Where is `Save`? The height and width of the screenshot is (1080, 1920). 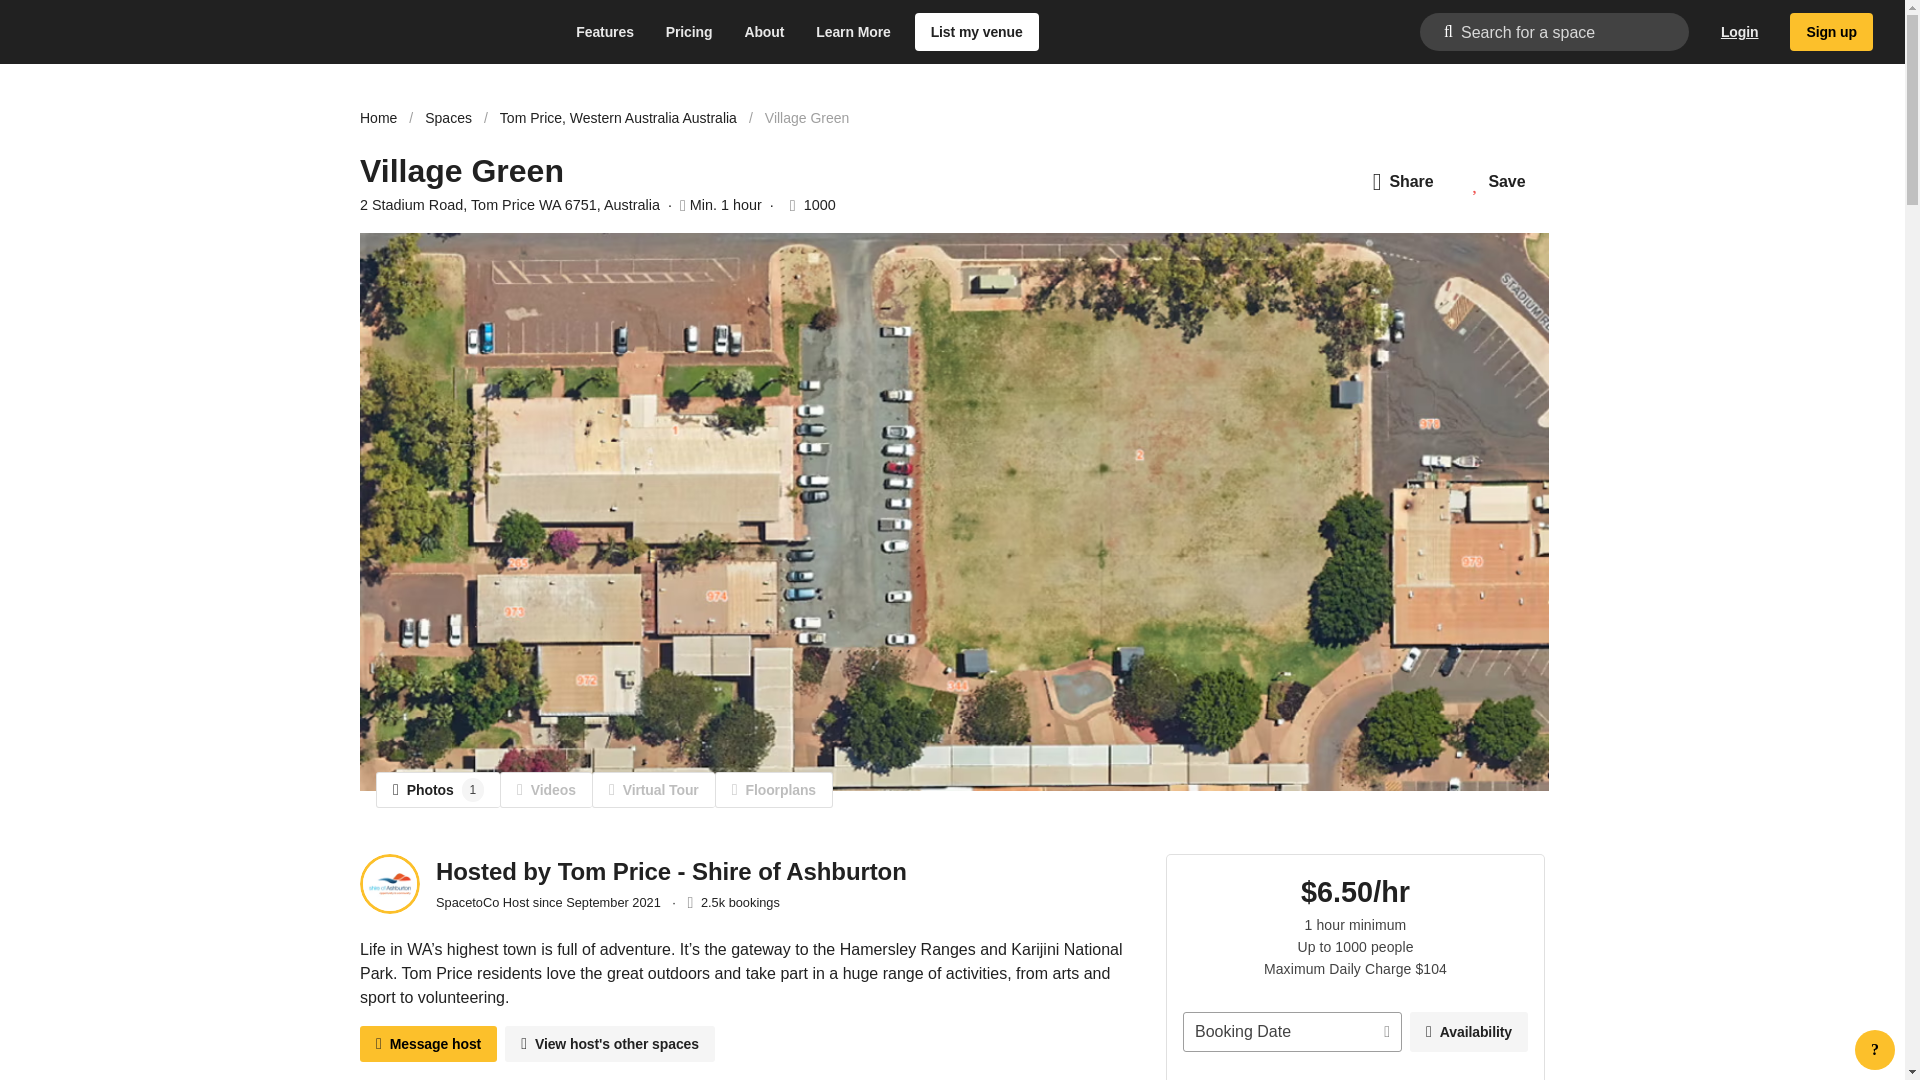 Save is located at coordinates (1499, 182).